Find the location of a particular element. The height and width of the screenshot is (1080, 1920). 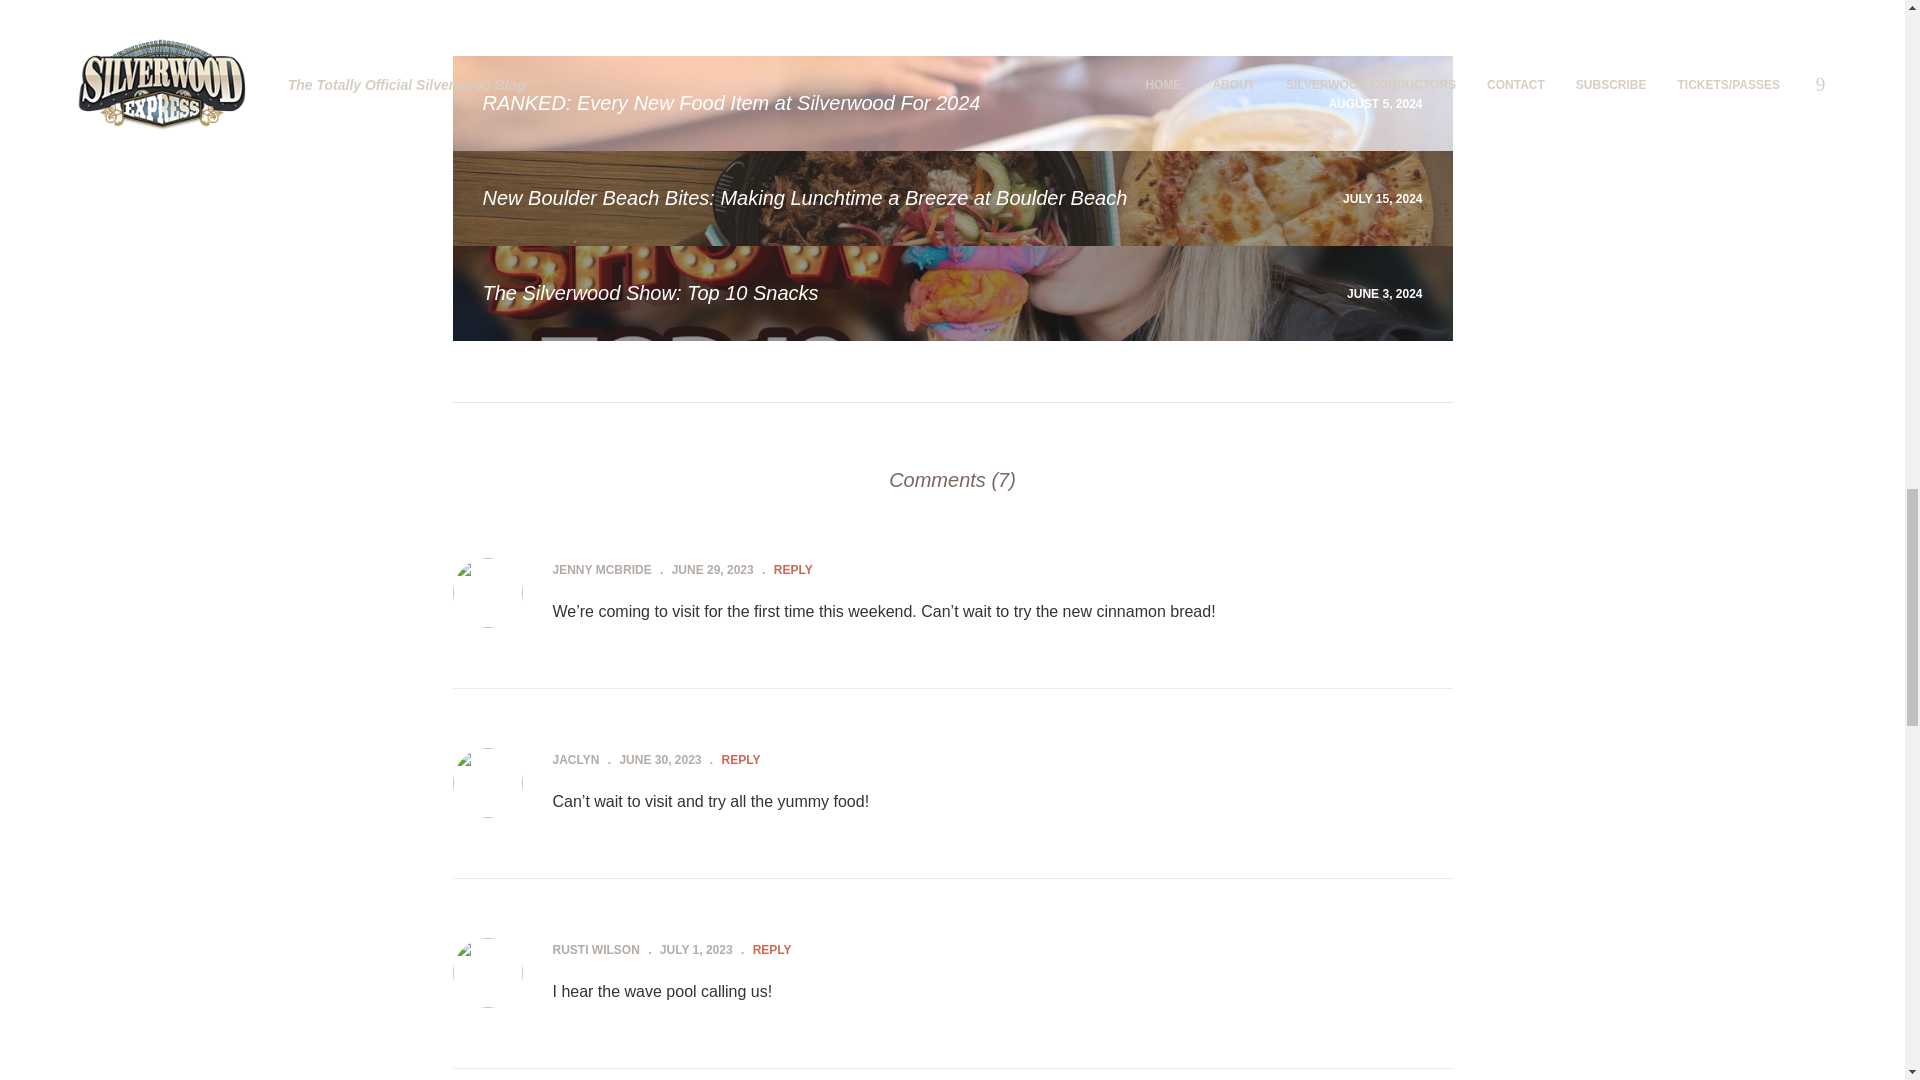

REPLY is located at coordinates (792, 569).